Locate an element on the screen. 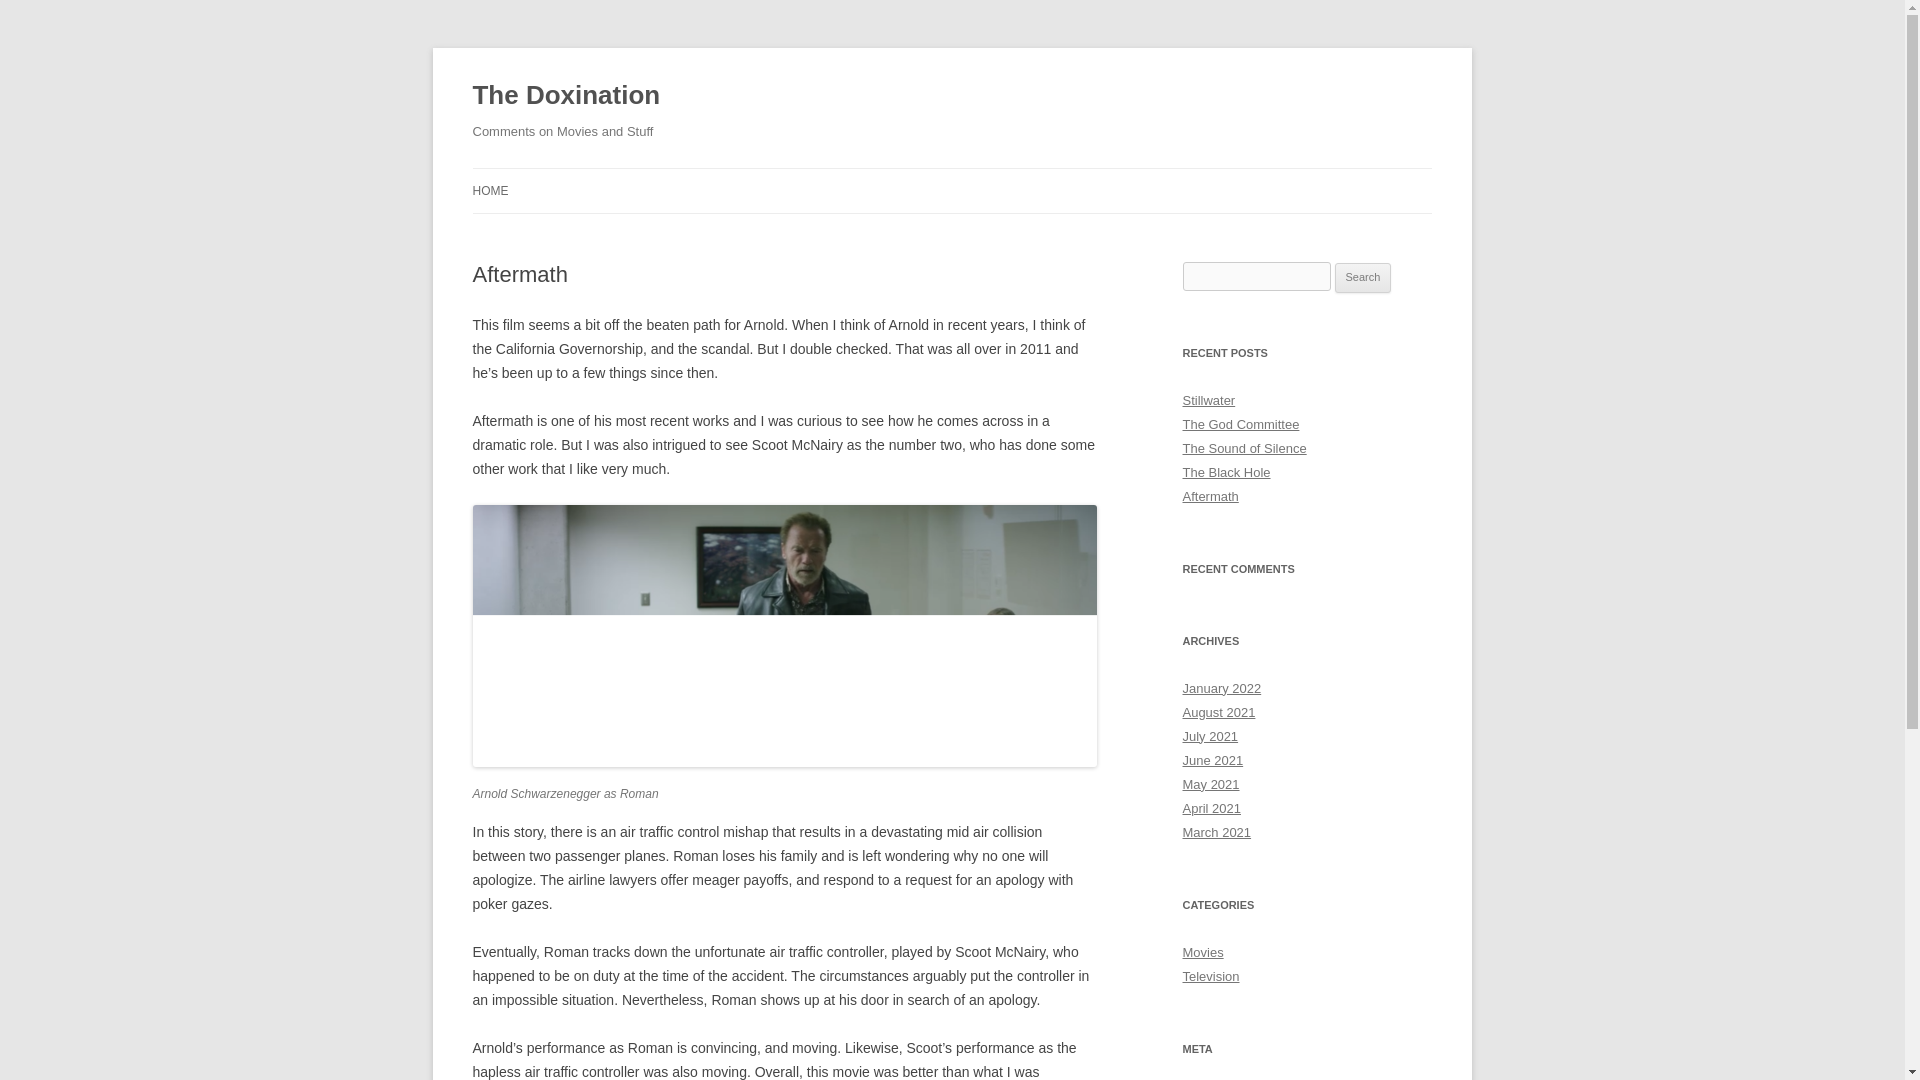 The width and height of the screenshot is (1920, 1080). August 2021 is located at coordinates (1218, 712).